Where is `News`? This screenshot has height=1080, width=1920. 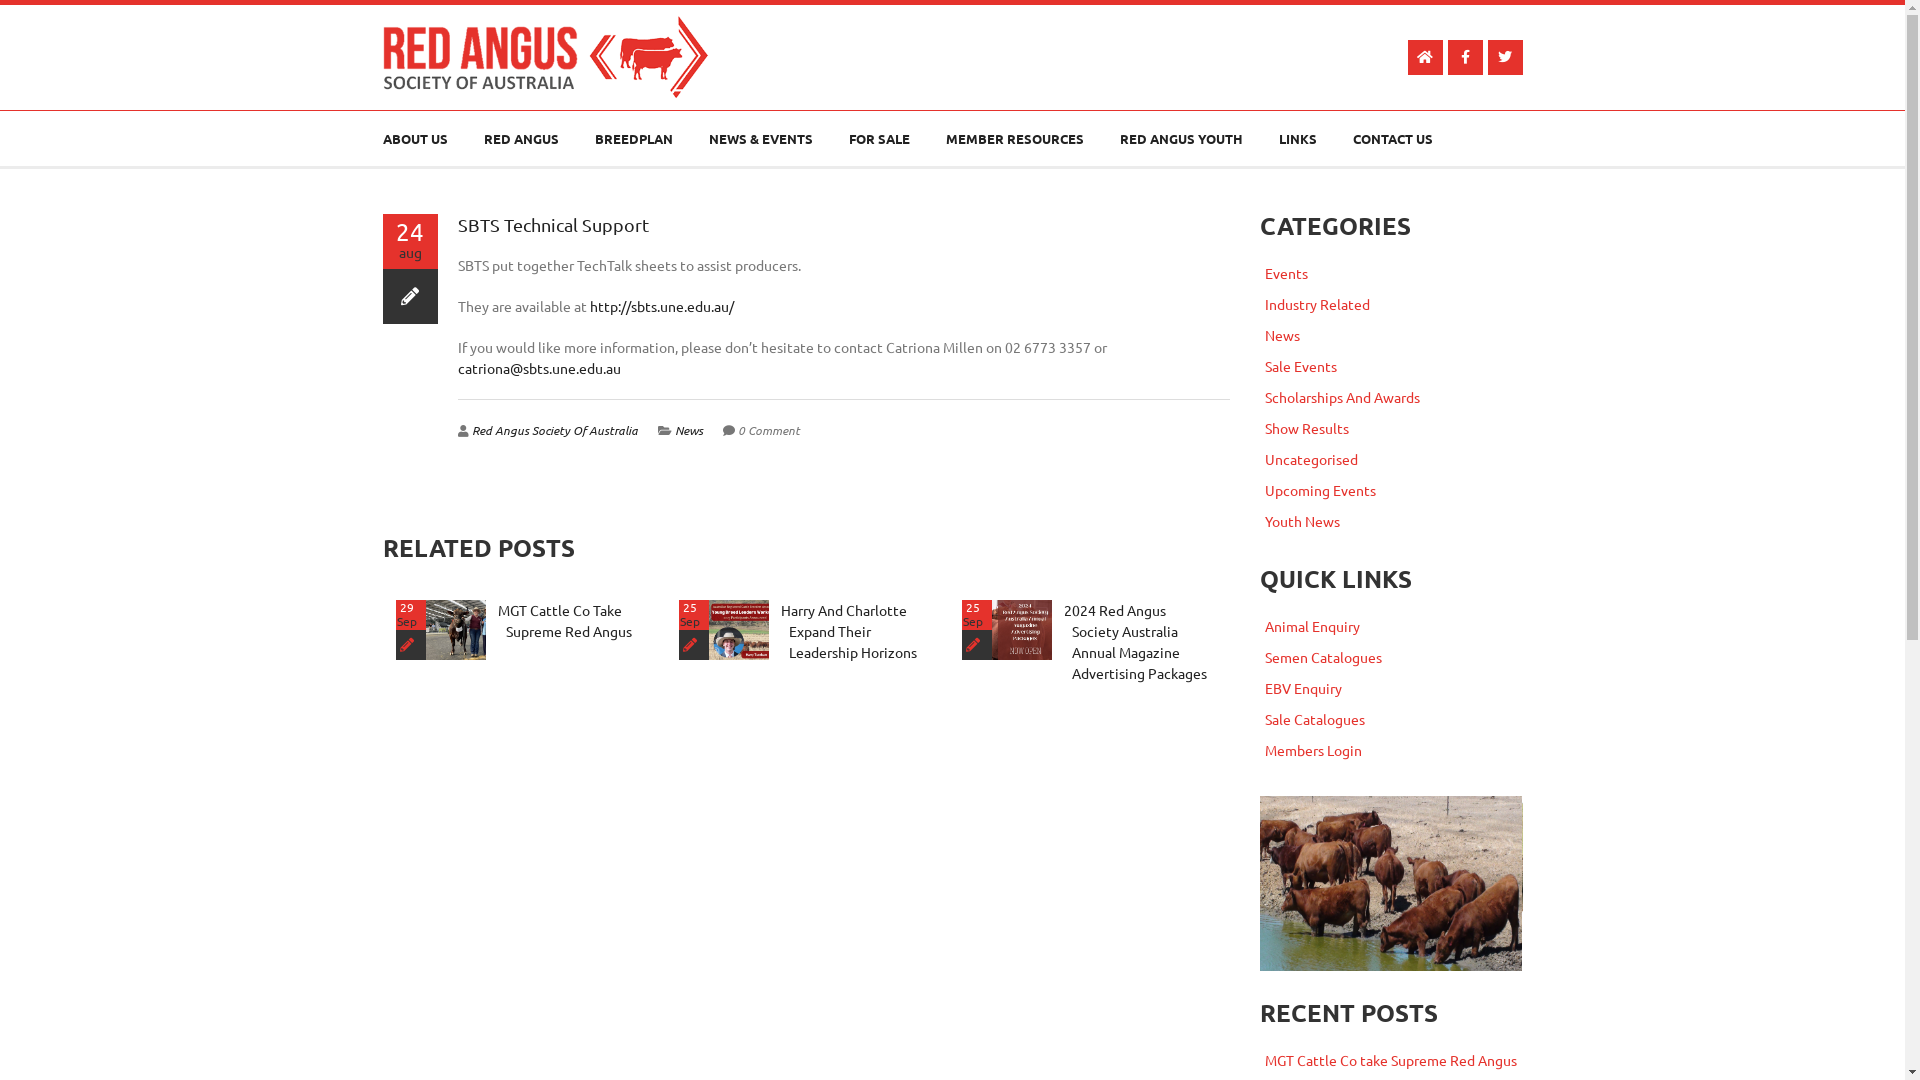 News is located at coordinates (1282, 335).